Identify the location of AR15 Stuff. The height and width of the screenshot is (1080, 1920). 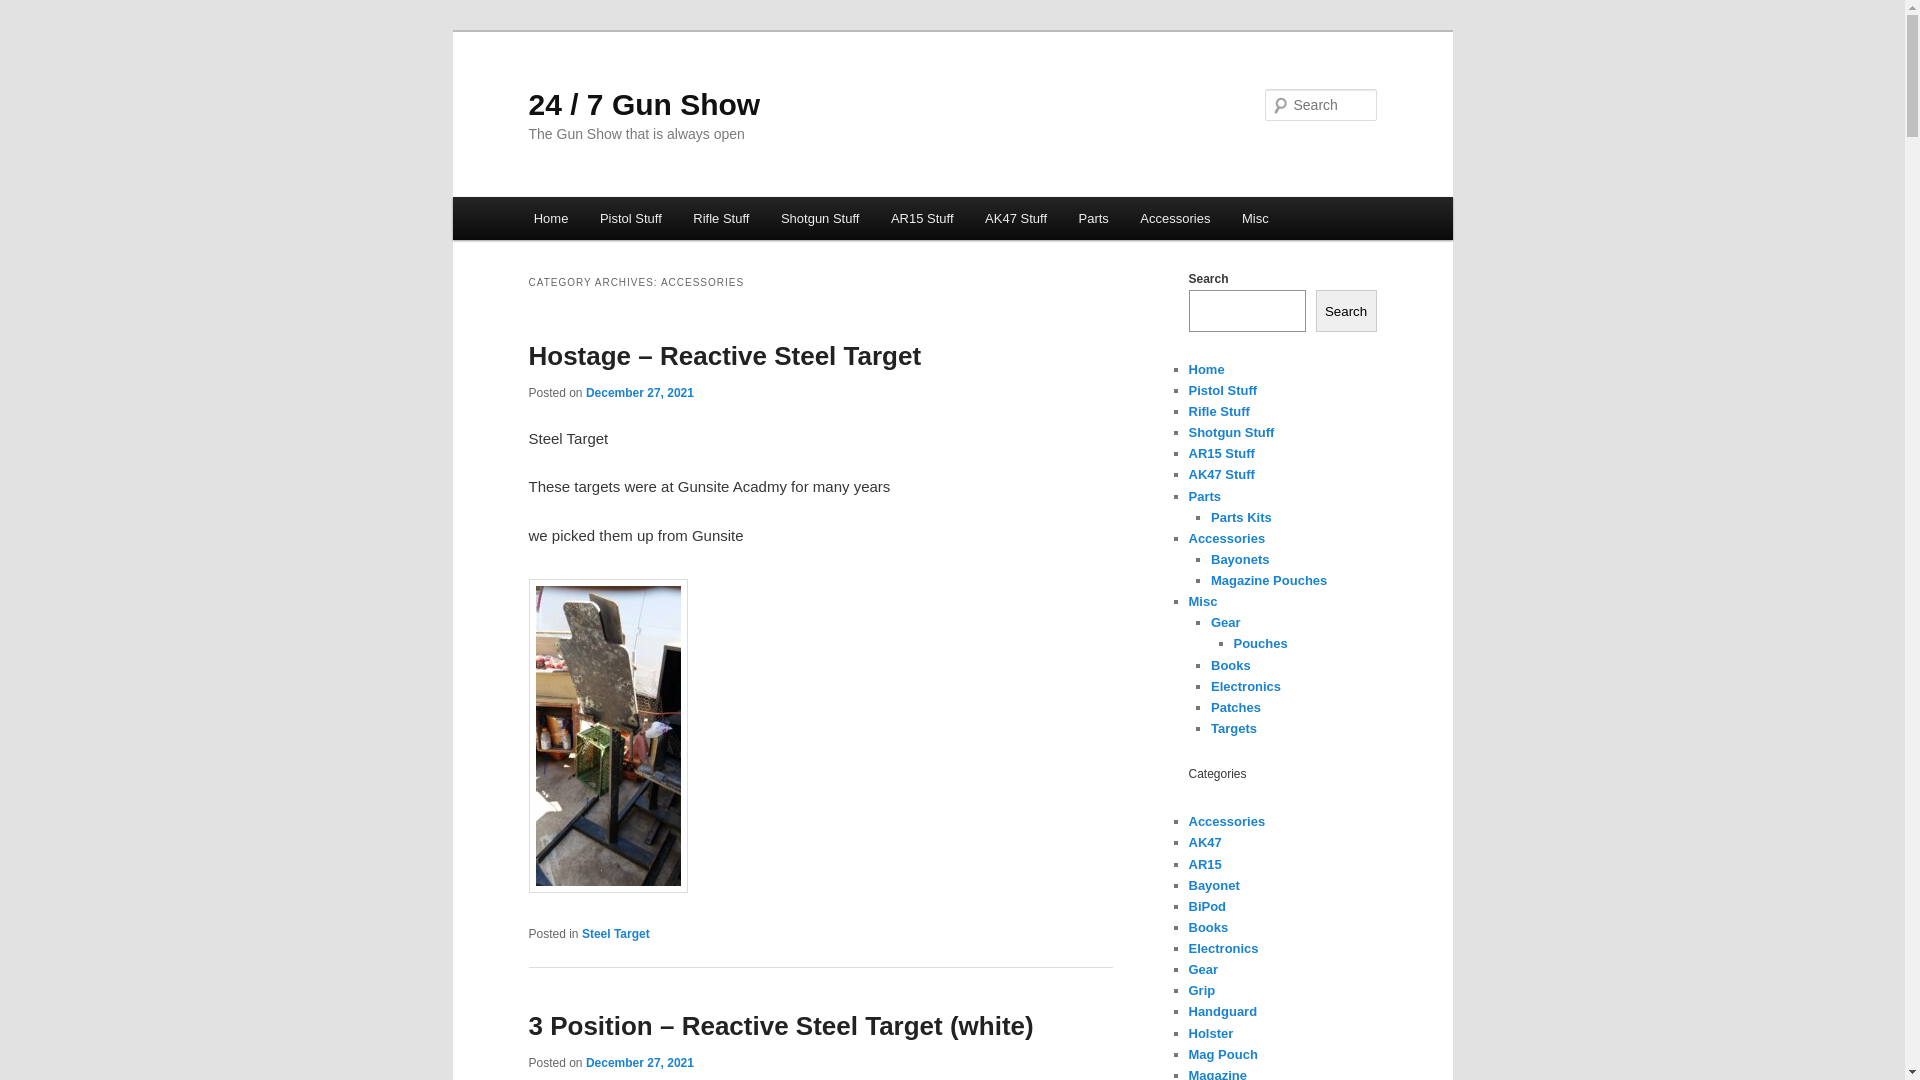
(1221, 454).